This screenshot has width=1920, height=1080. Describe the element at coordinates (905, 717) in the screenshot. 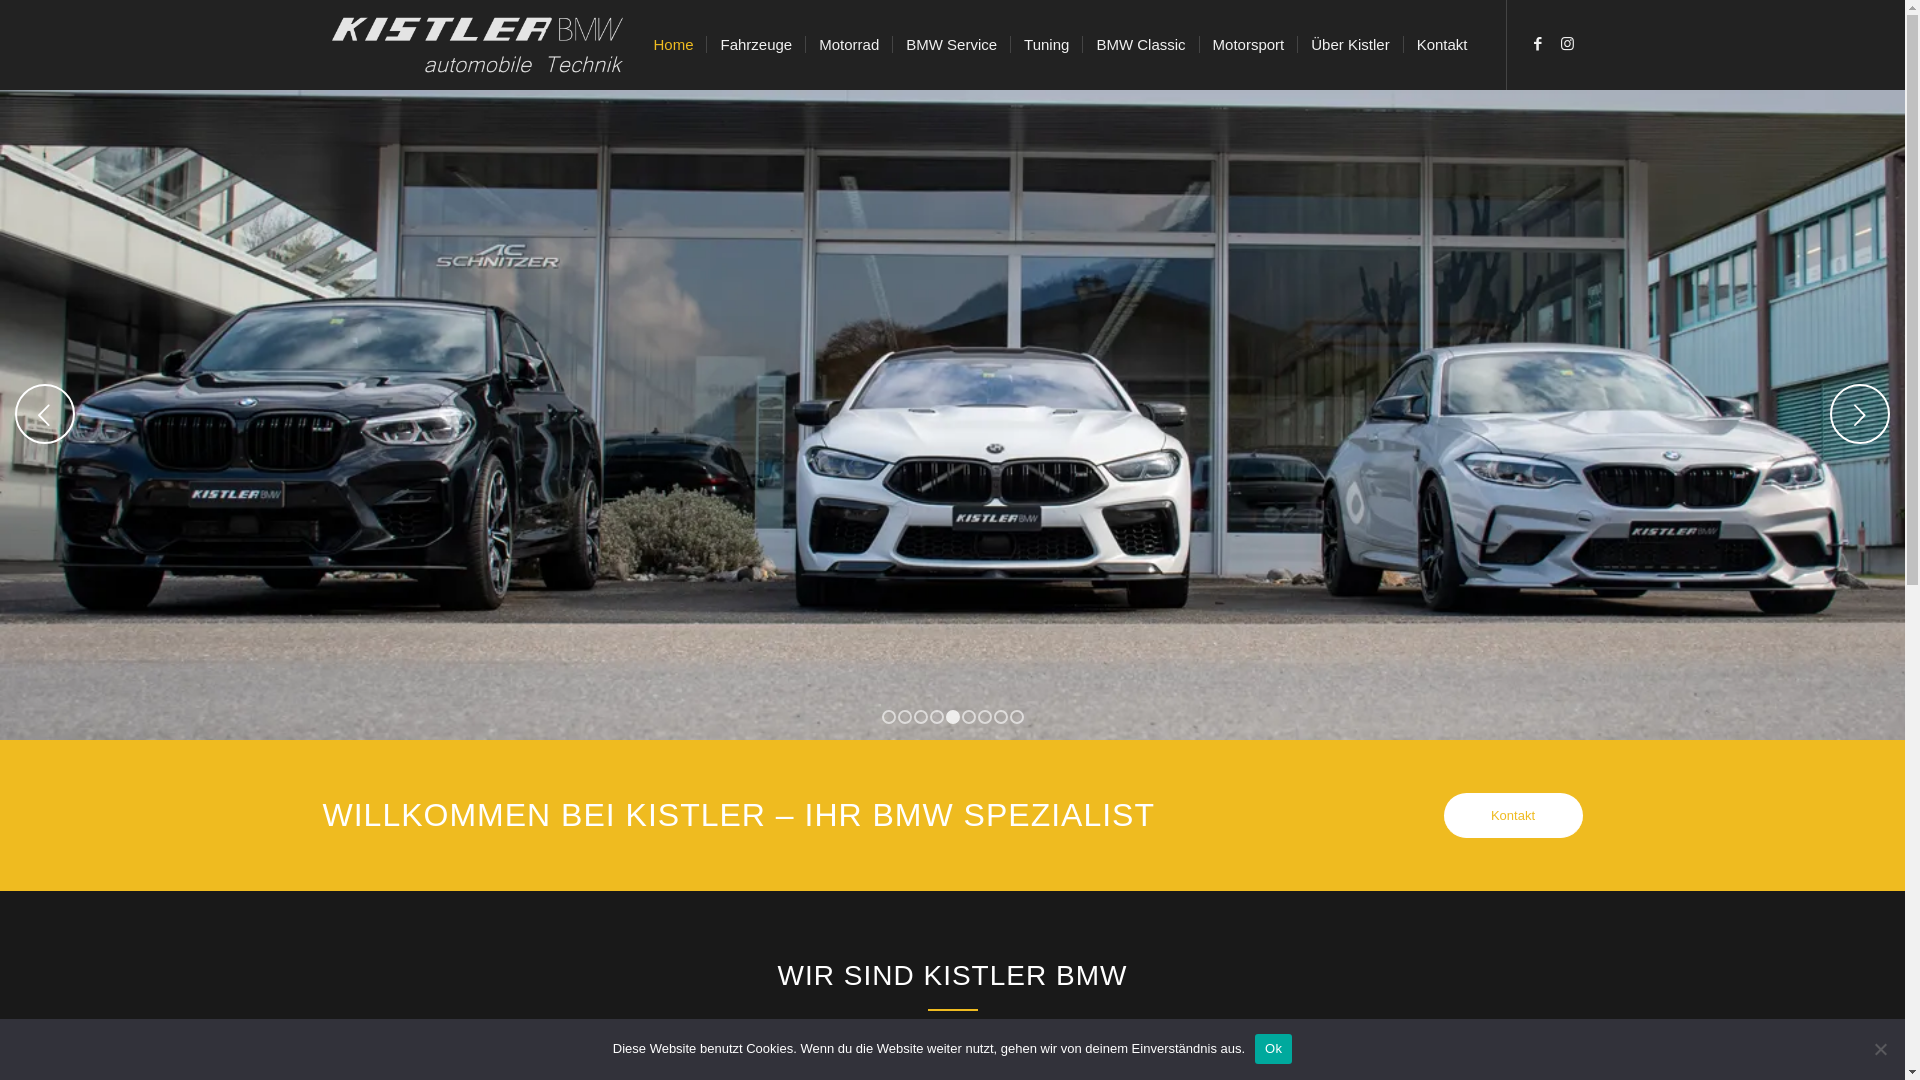

I see `2` at that location.